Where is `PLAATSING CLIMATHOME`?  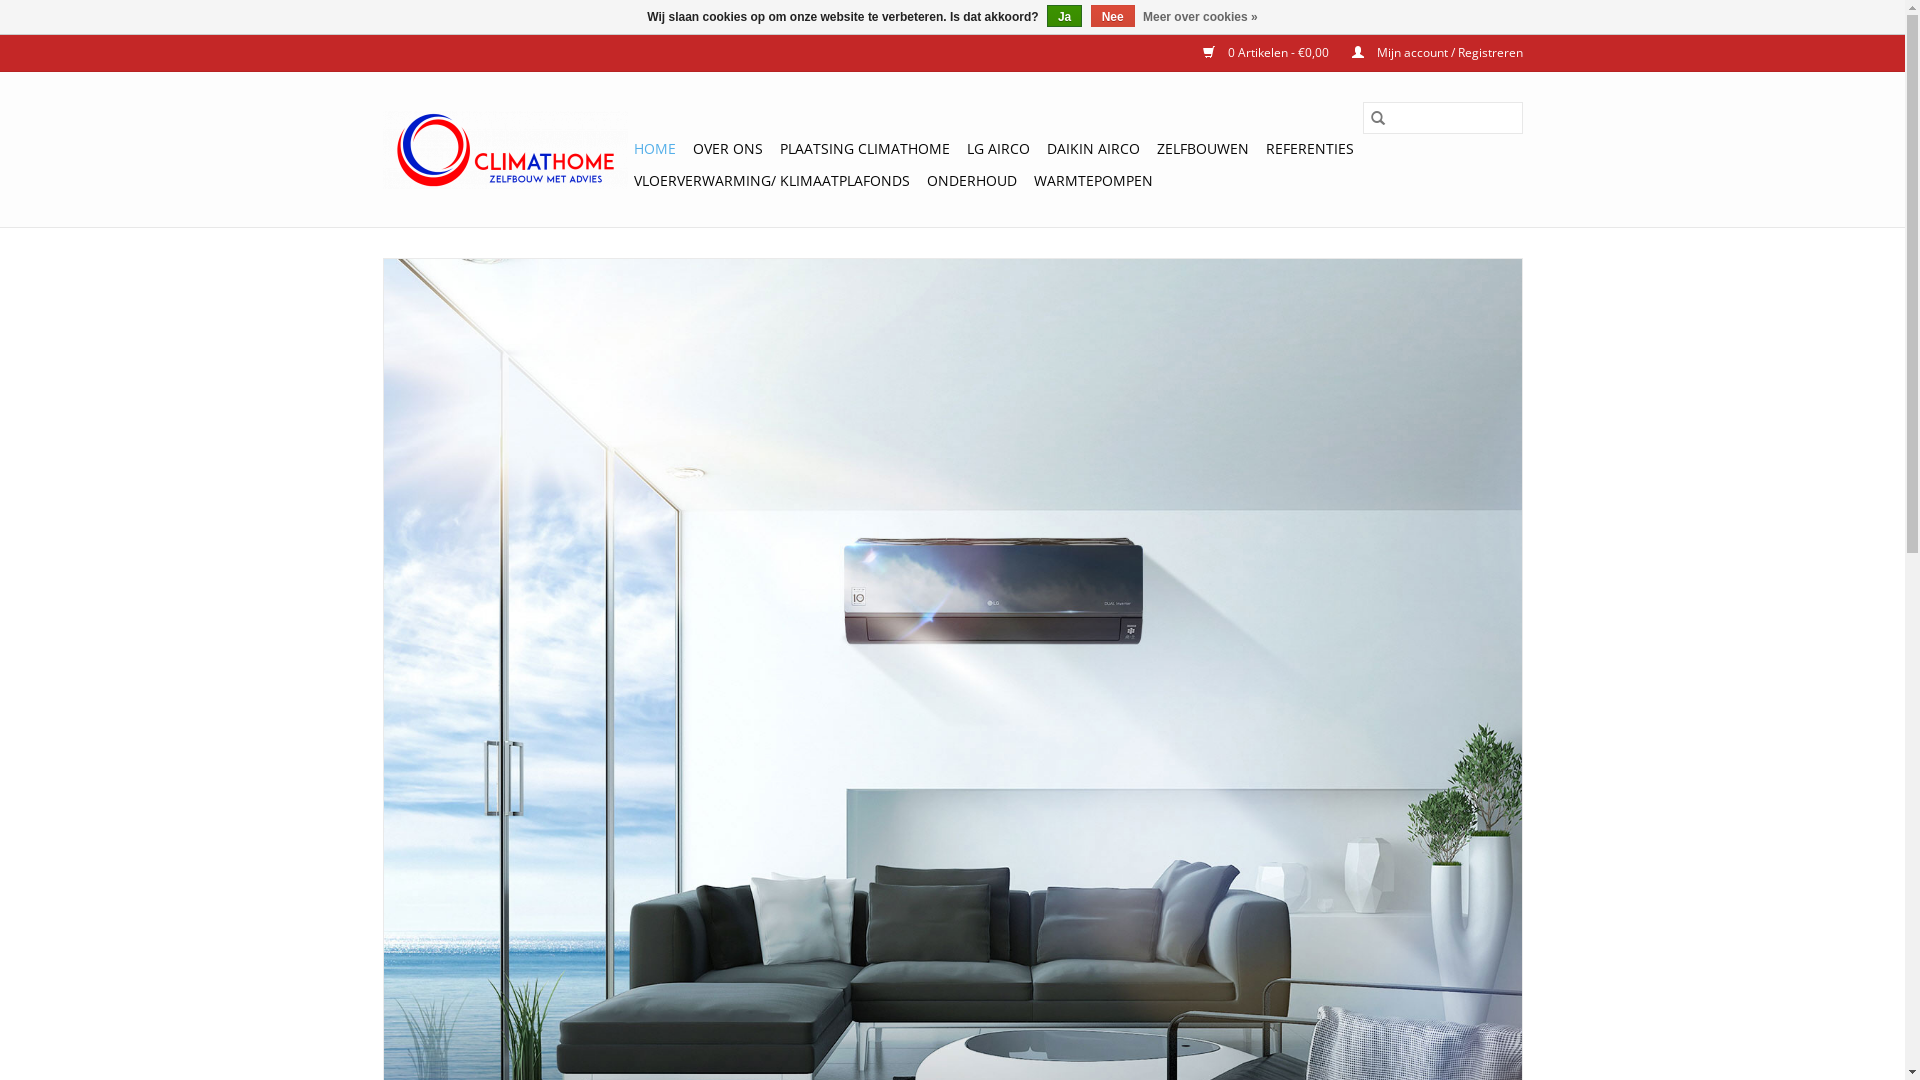 PLAATSING CLIMATHOME is located at coordinates (865, 149).